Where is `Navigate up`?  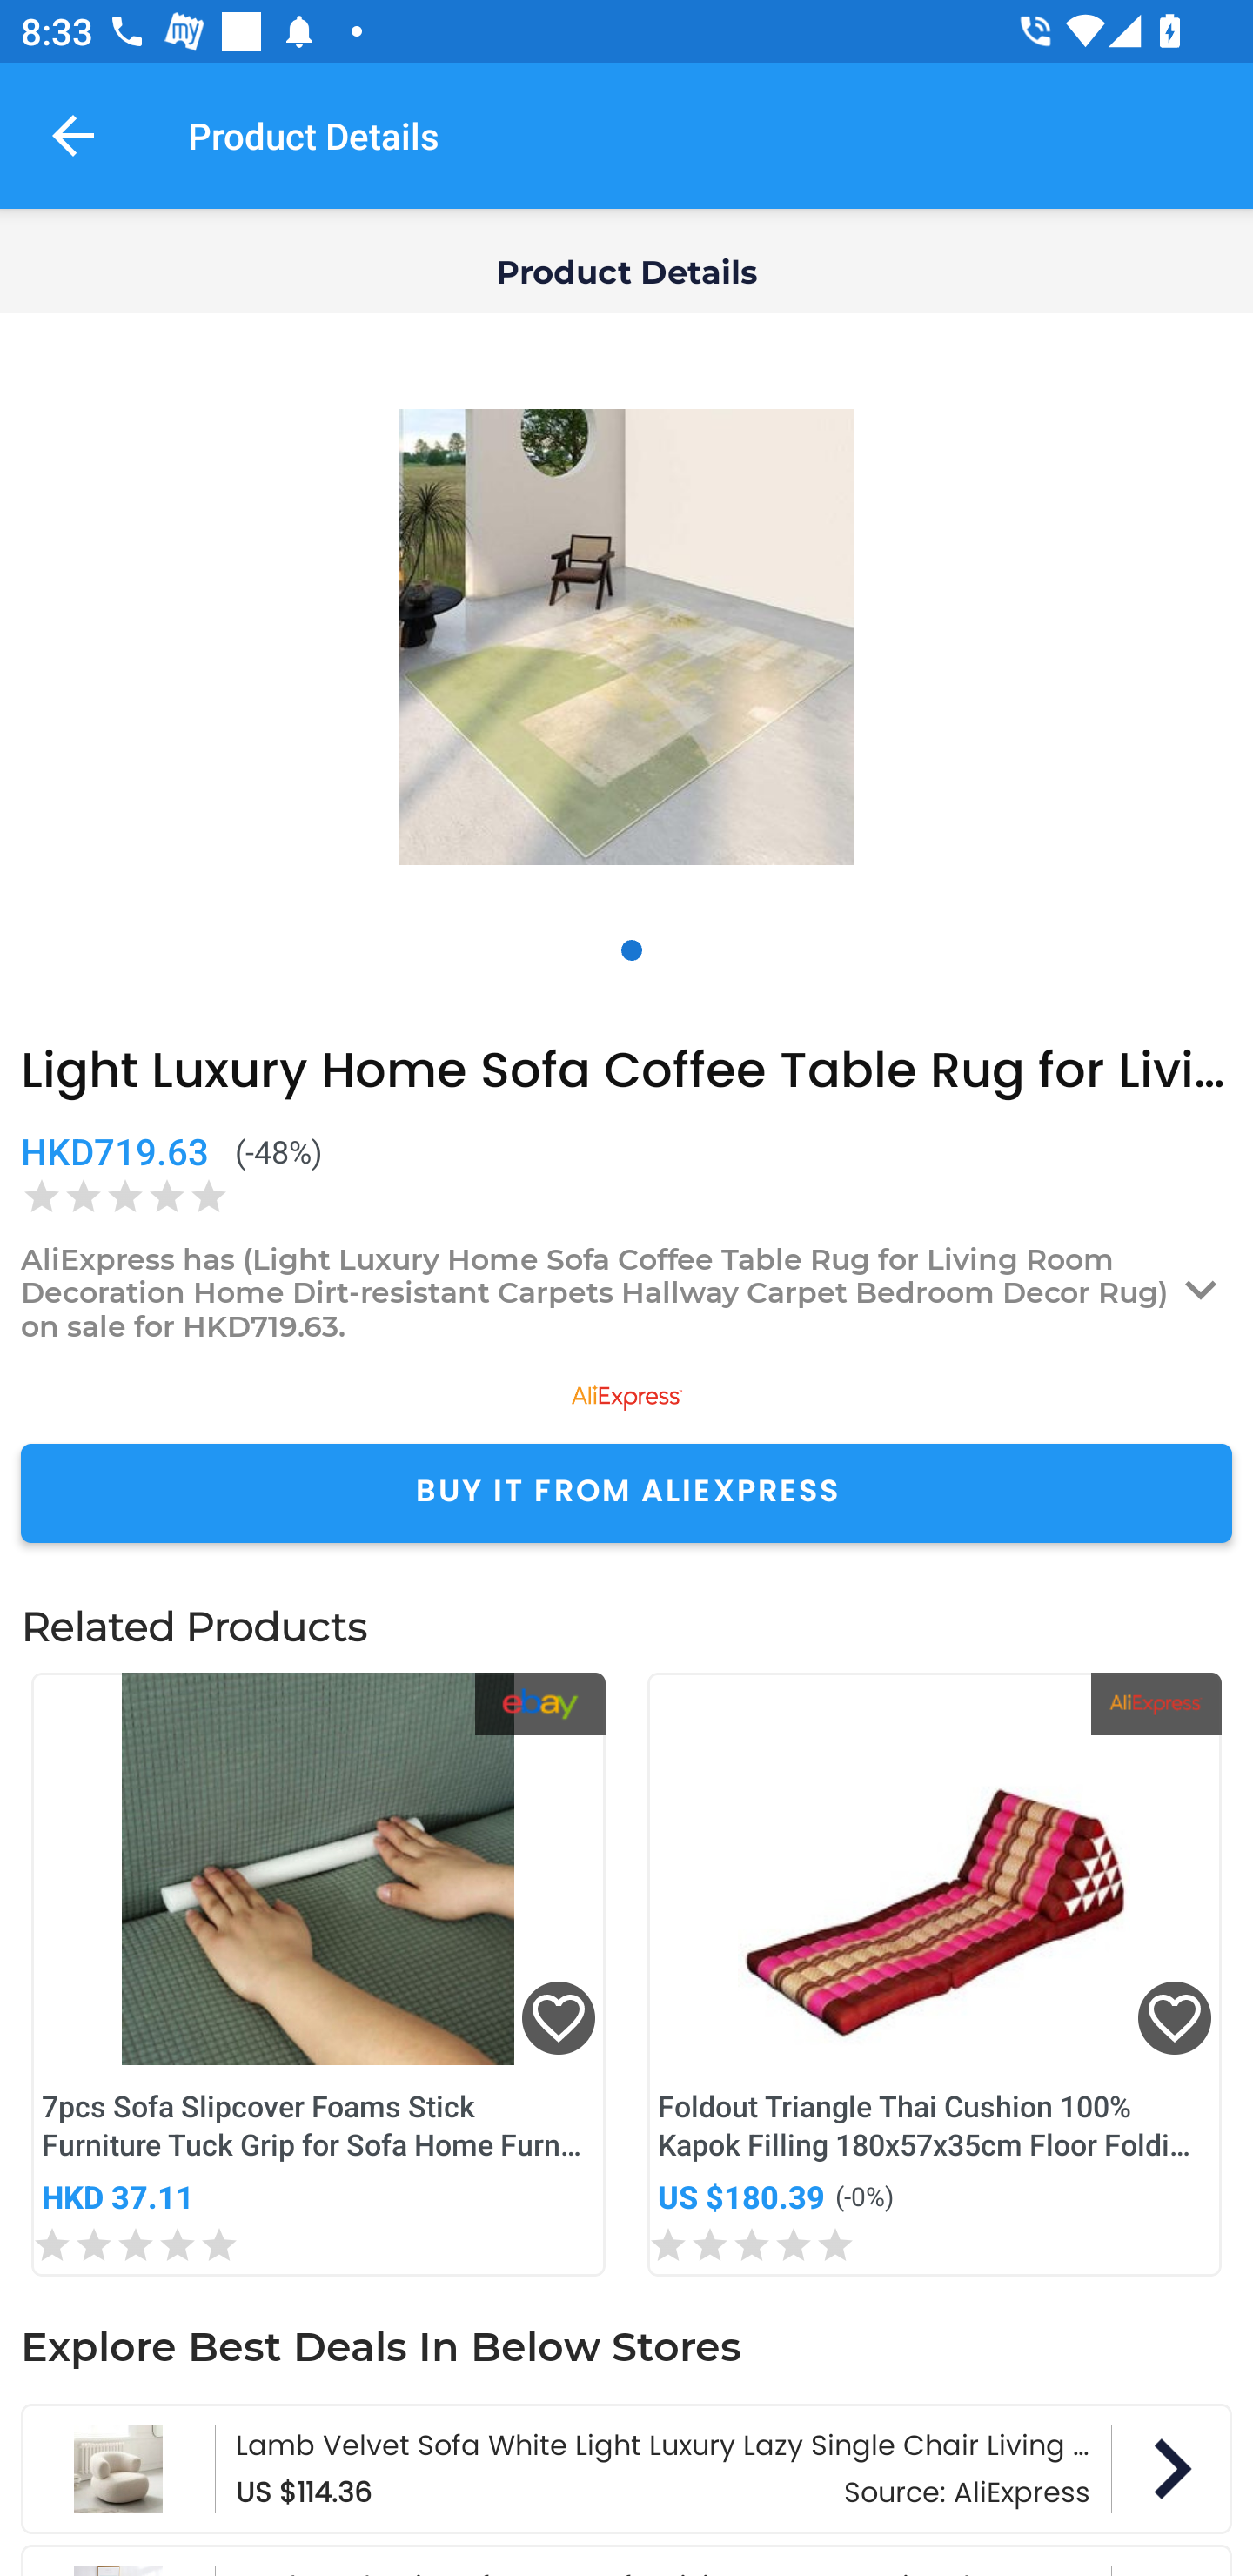 Navigate up is located at coordinates (73, 135).